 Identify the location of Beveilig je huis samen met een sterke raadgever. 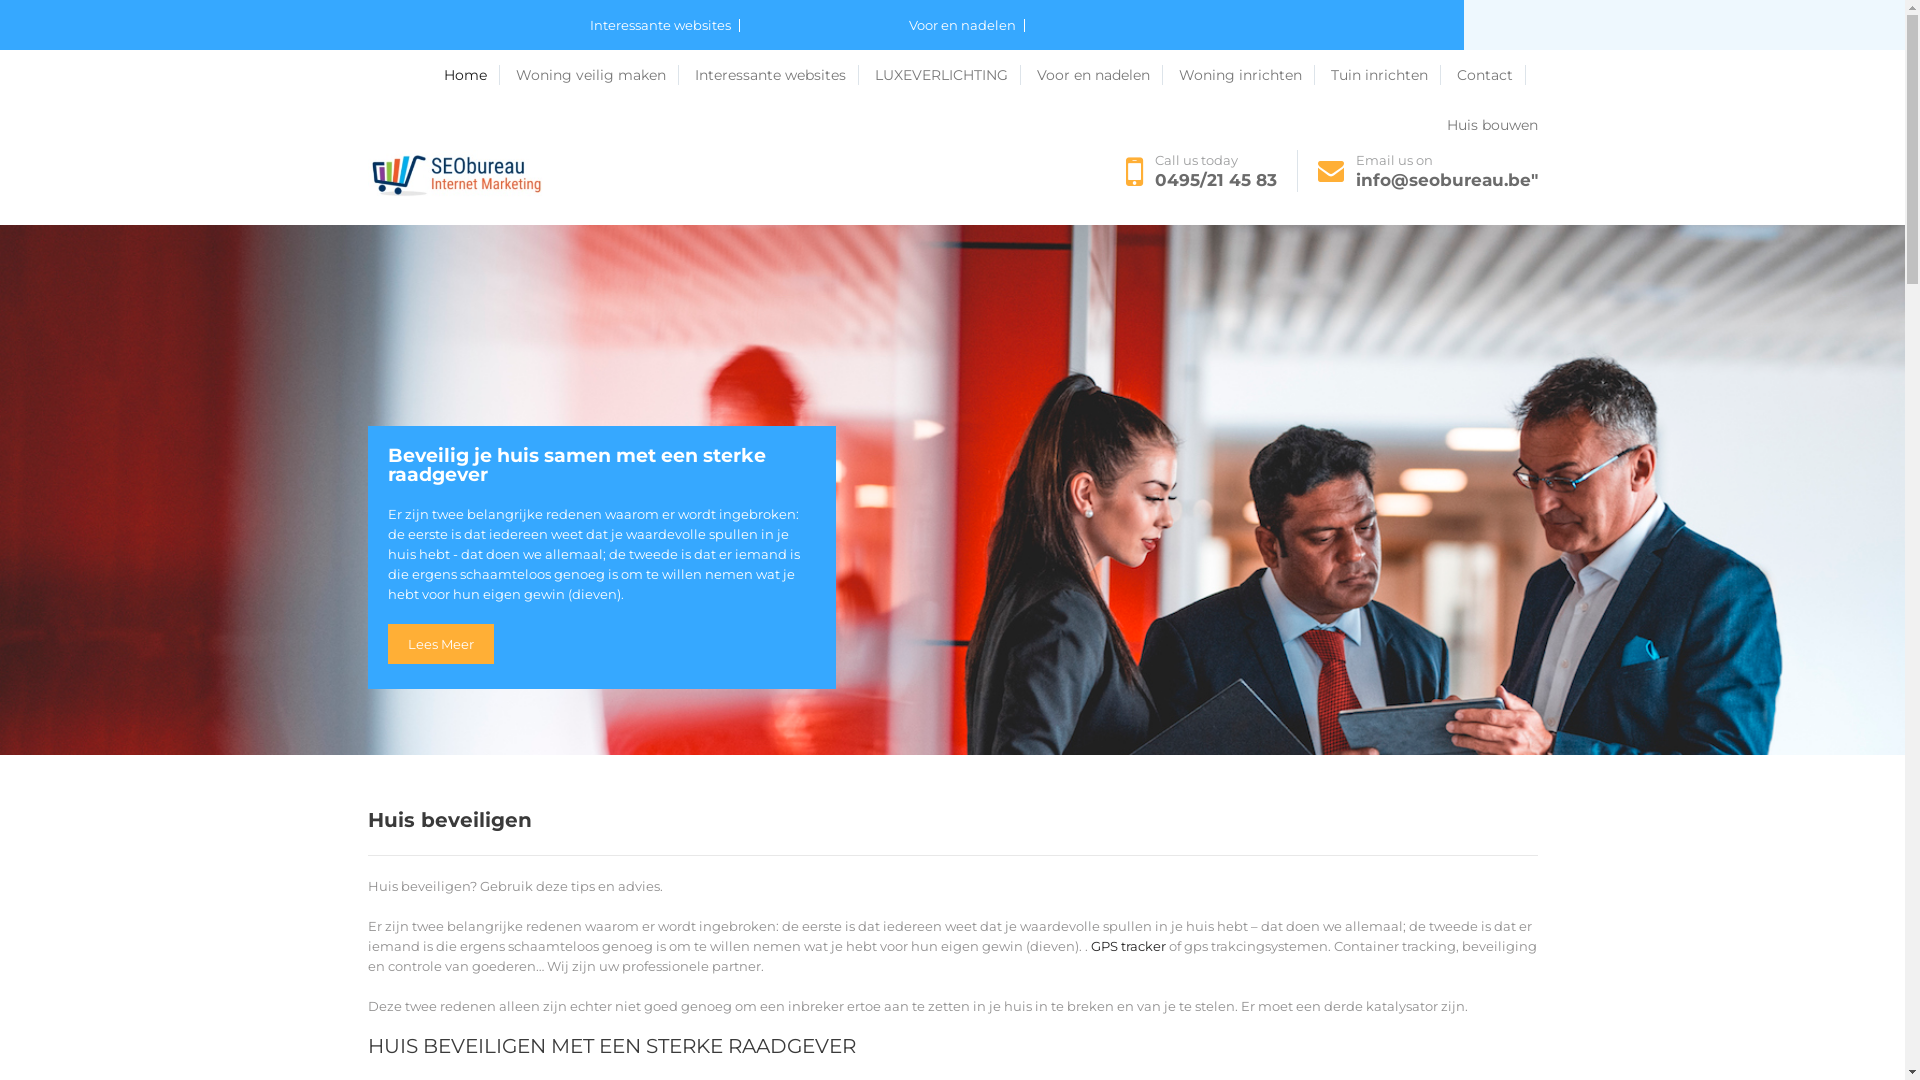
(602, 476).